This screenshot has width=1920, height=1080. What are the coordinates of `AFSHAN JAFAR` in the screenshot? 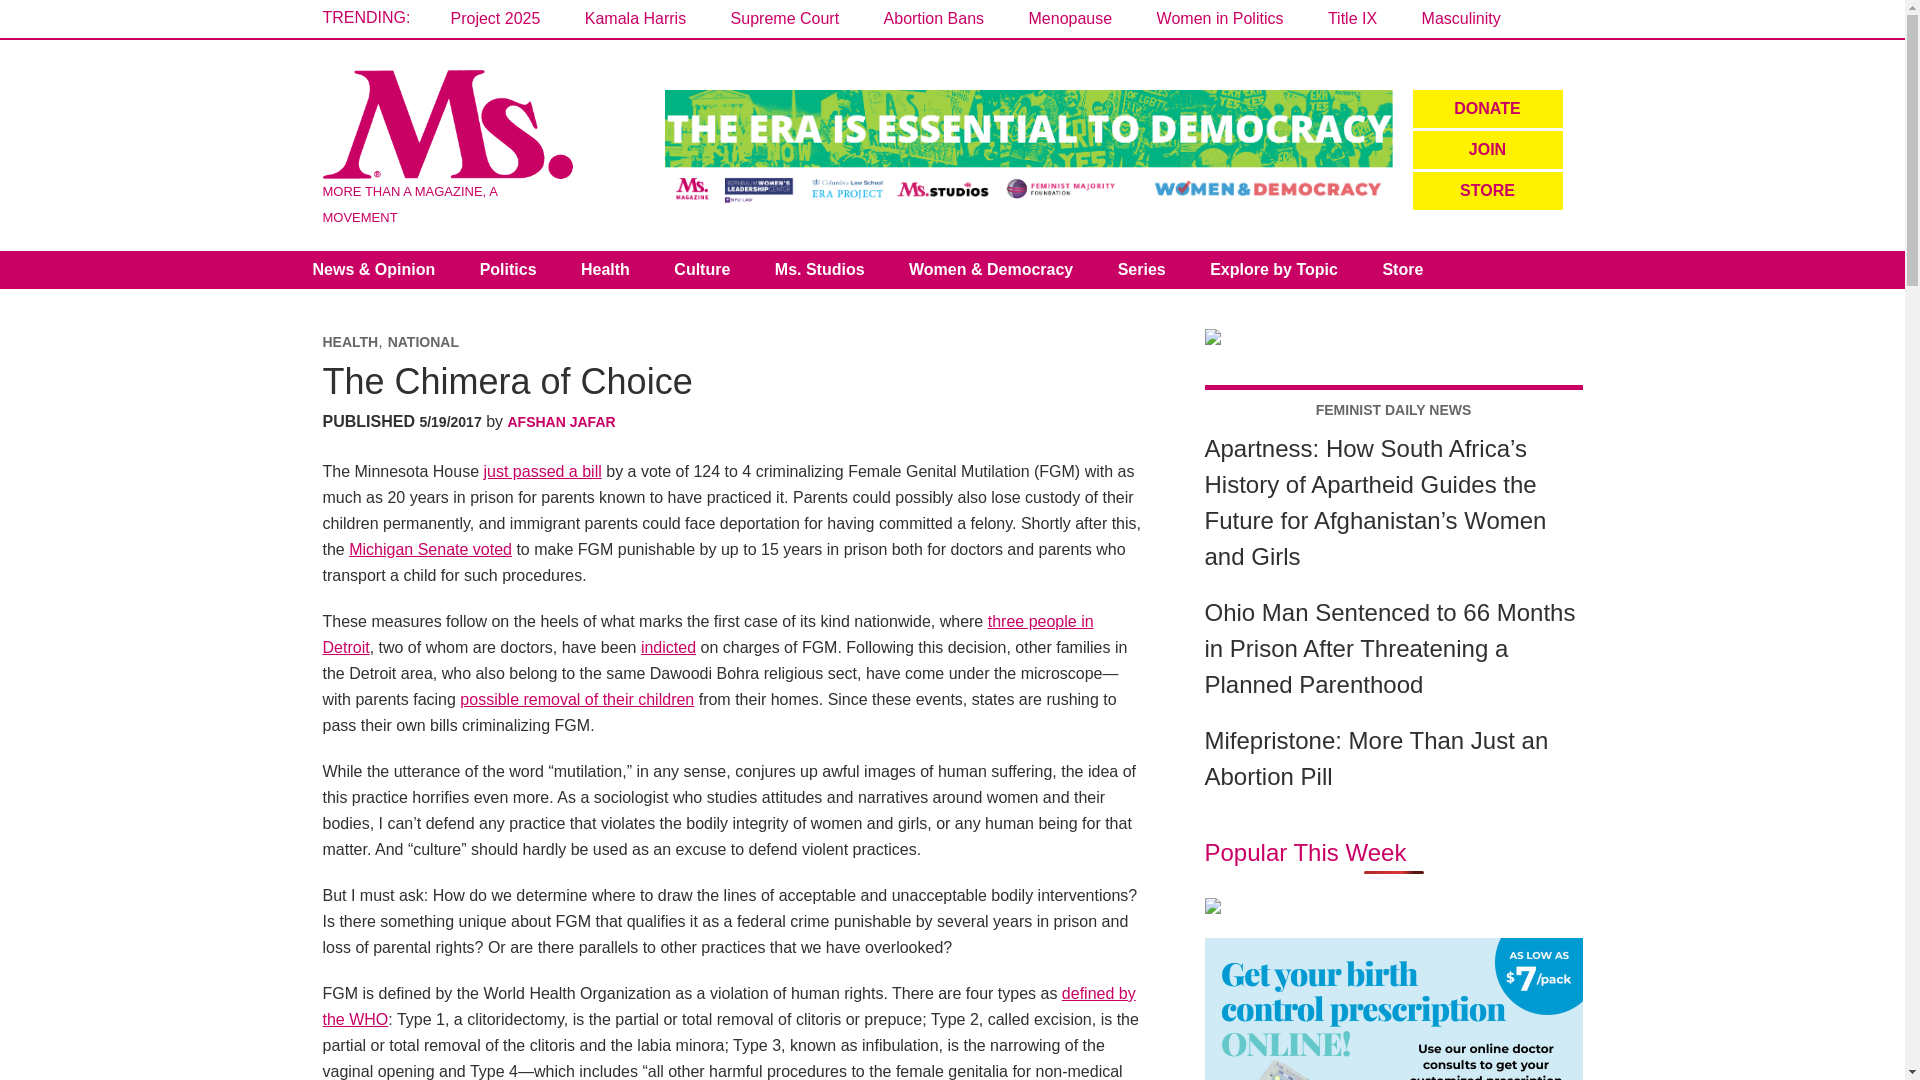 It's located at (562, 421).